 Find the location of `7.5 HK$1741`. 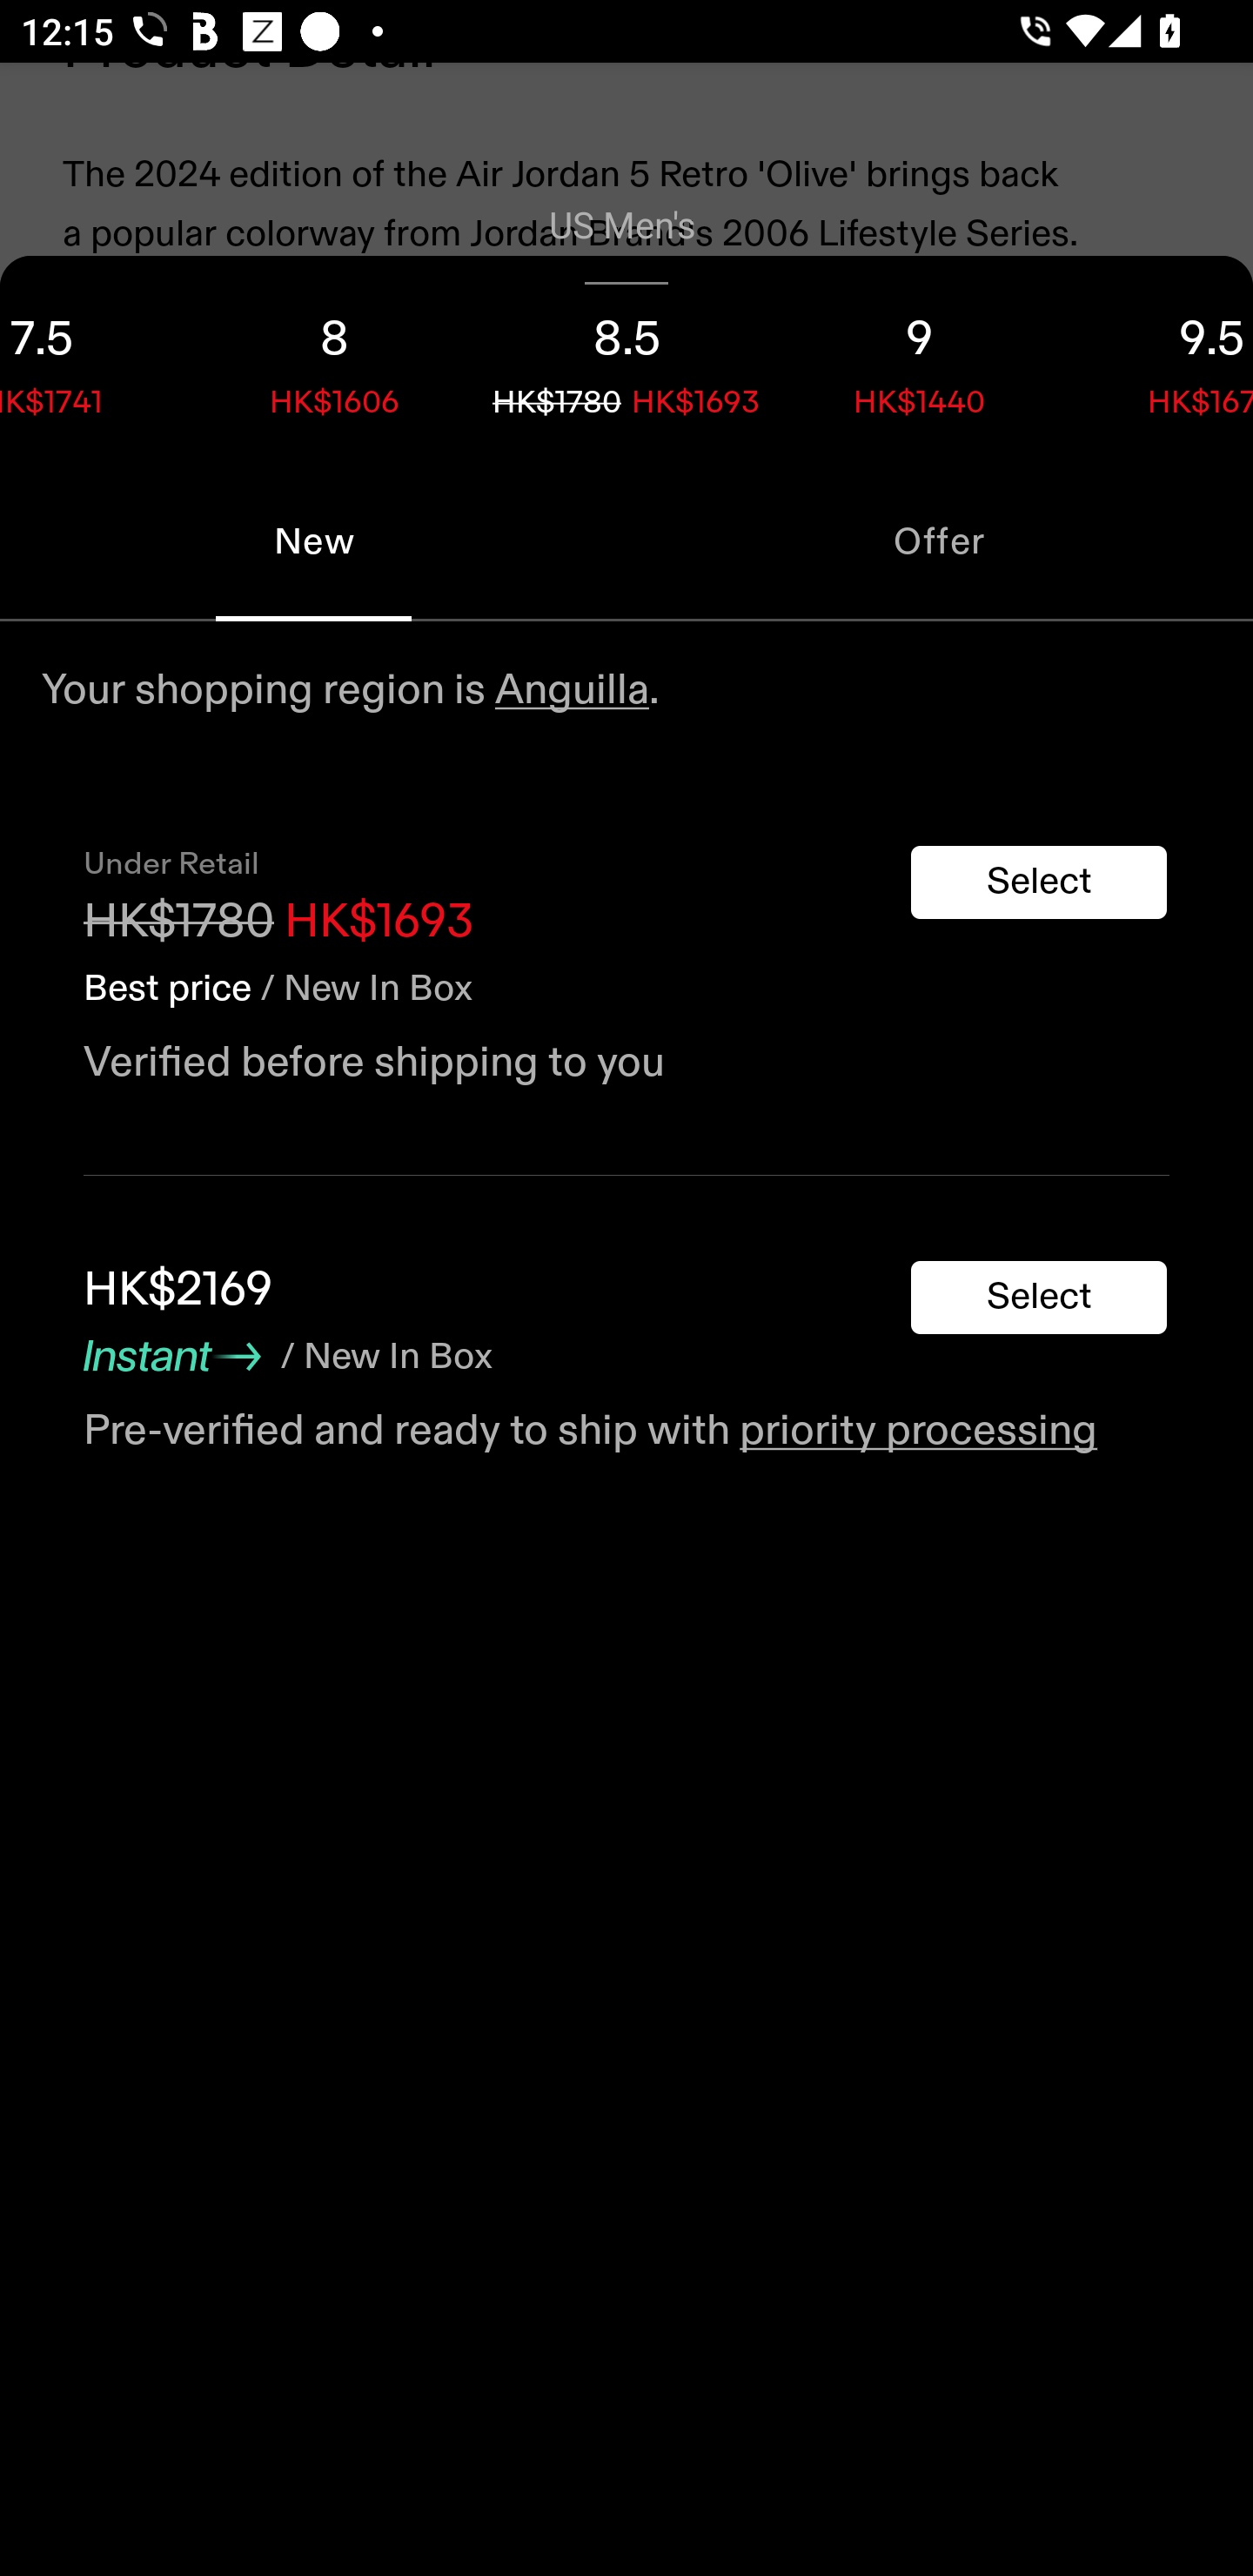

7.5 HK$1741 is located at coordinates (94, 359).